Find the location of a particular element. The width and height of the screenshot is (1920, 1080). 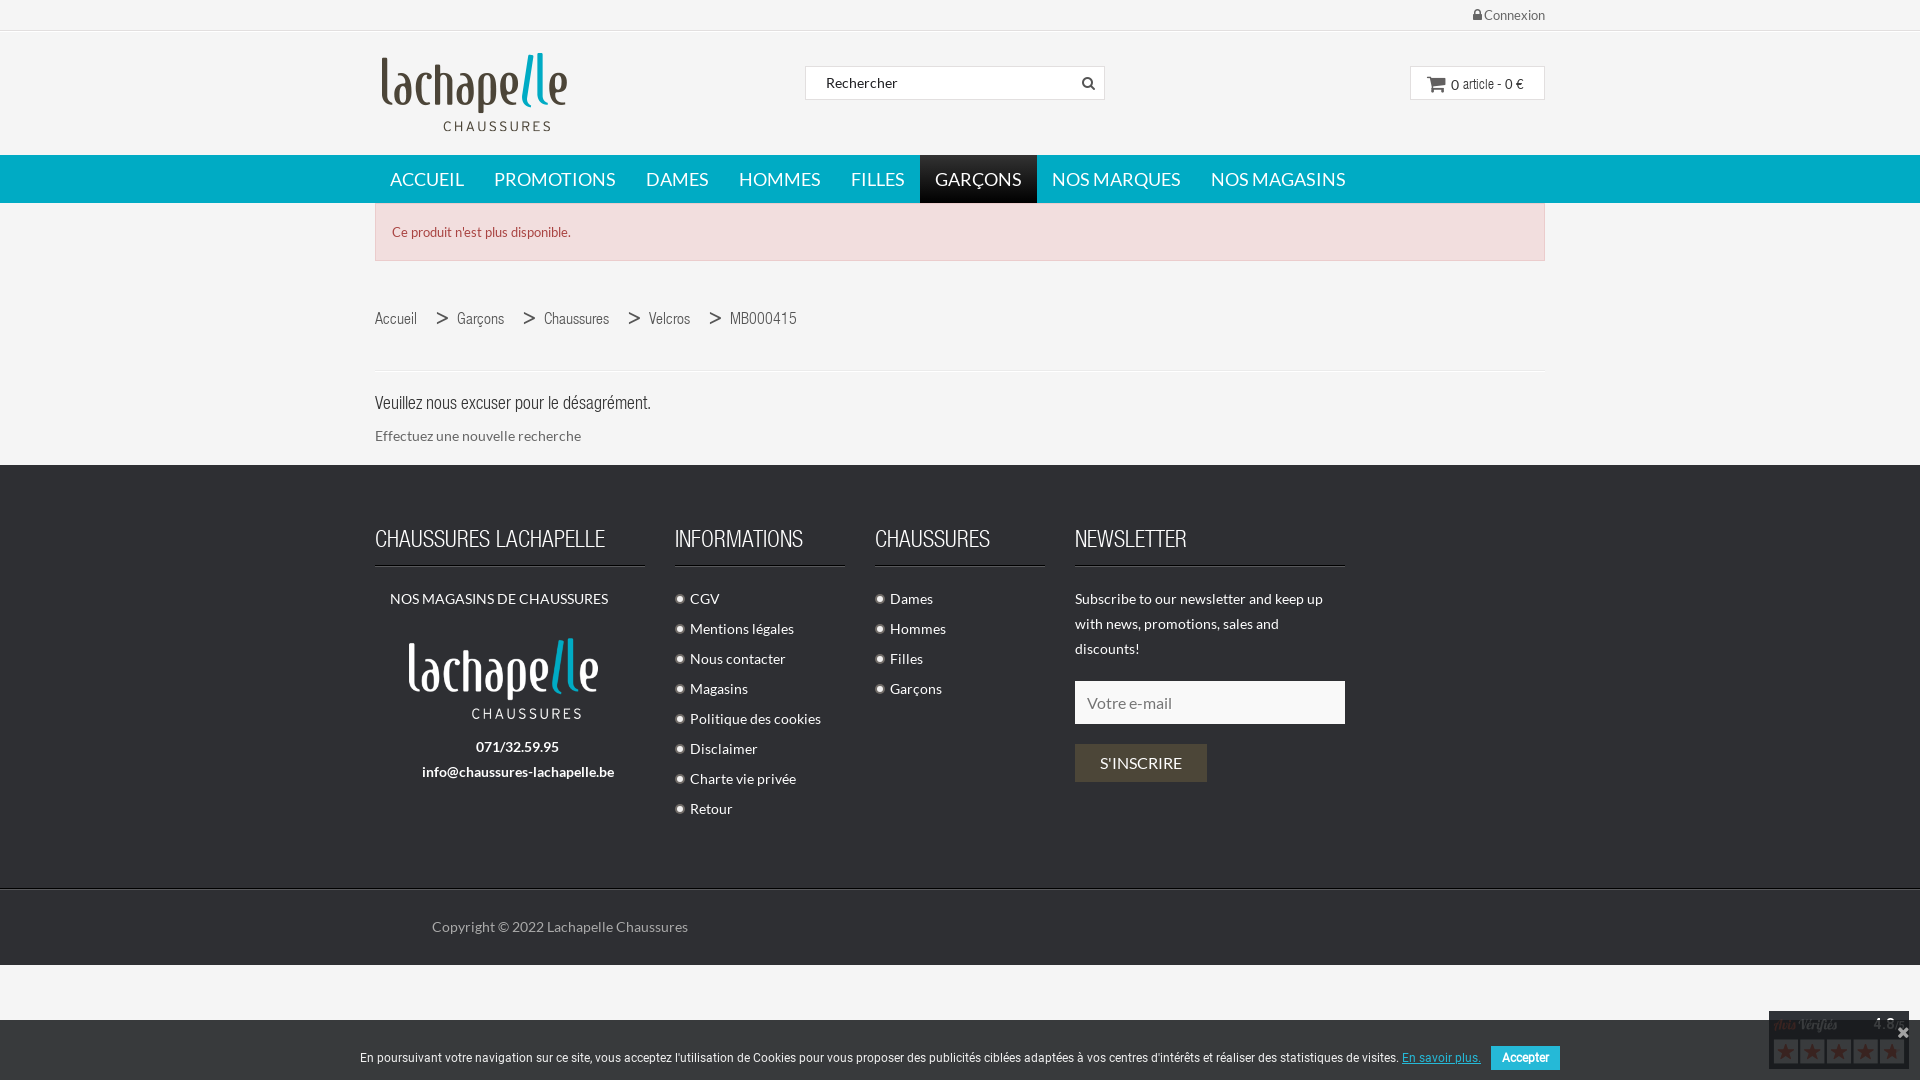

ACCUEIL is located at coordinates (427, 179).